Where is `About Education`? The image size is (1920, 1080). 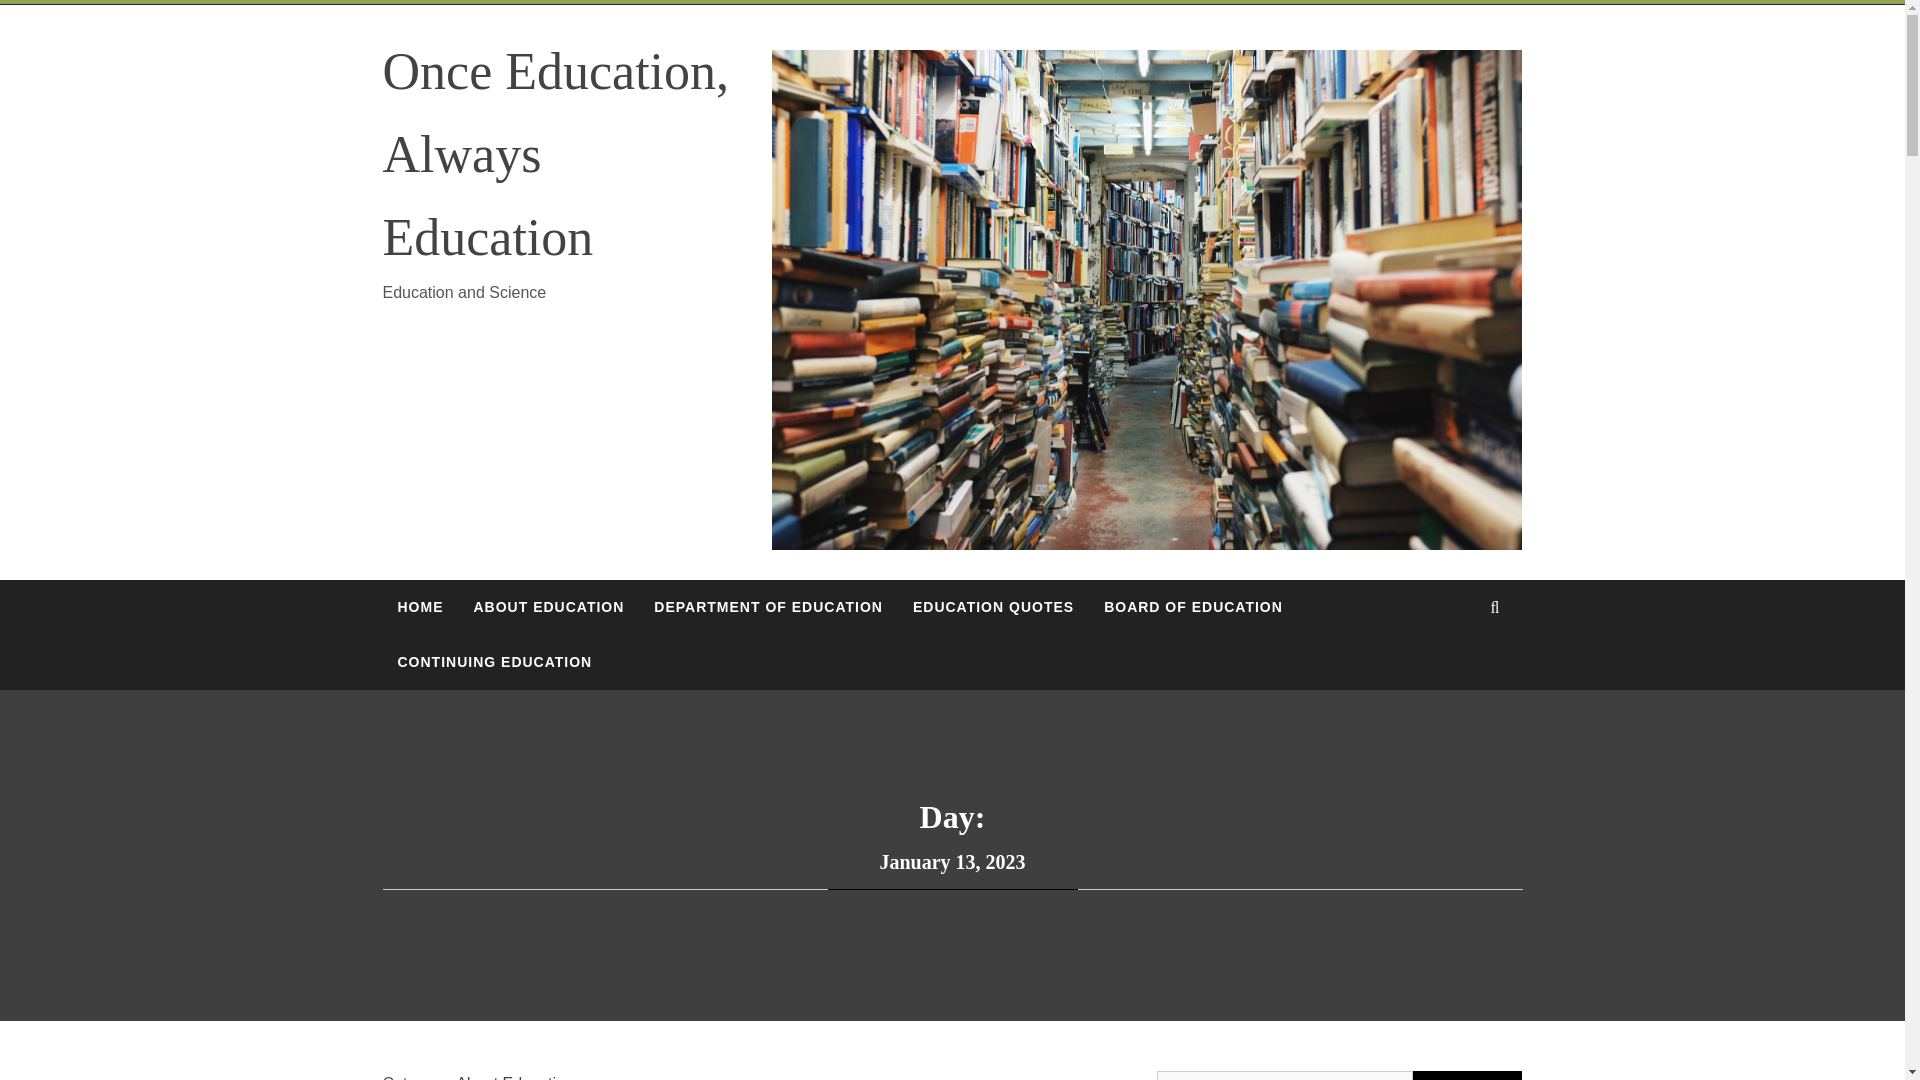
About Education is located at coordinates (514, 1076).